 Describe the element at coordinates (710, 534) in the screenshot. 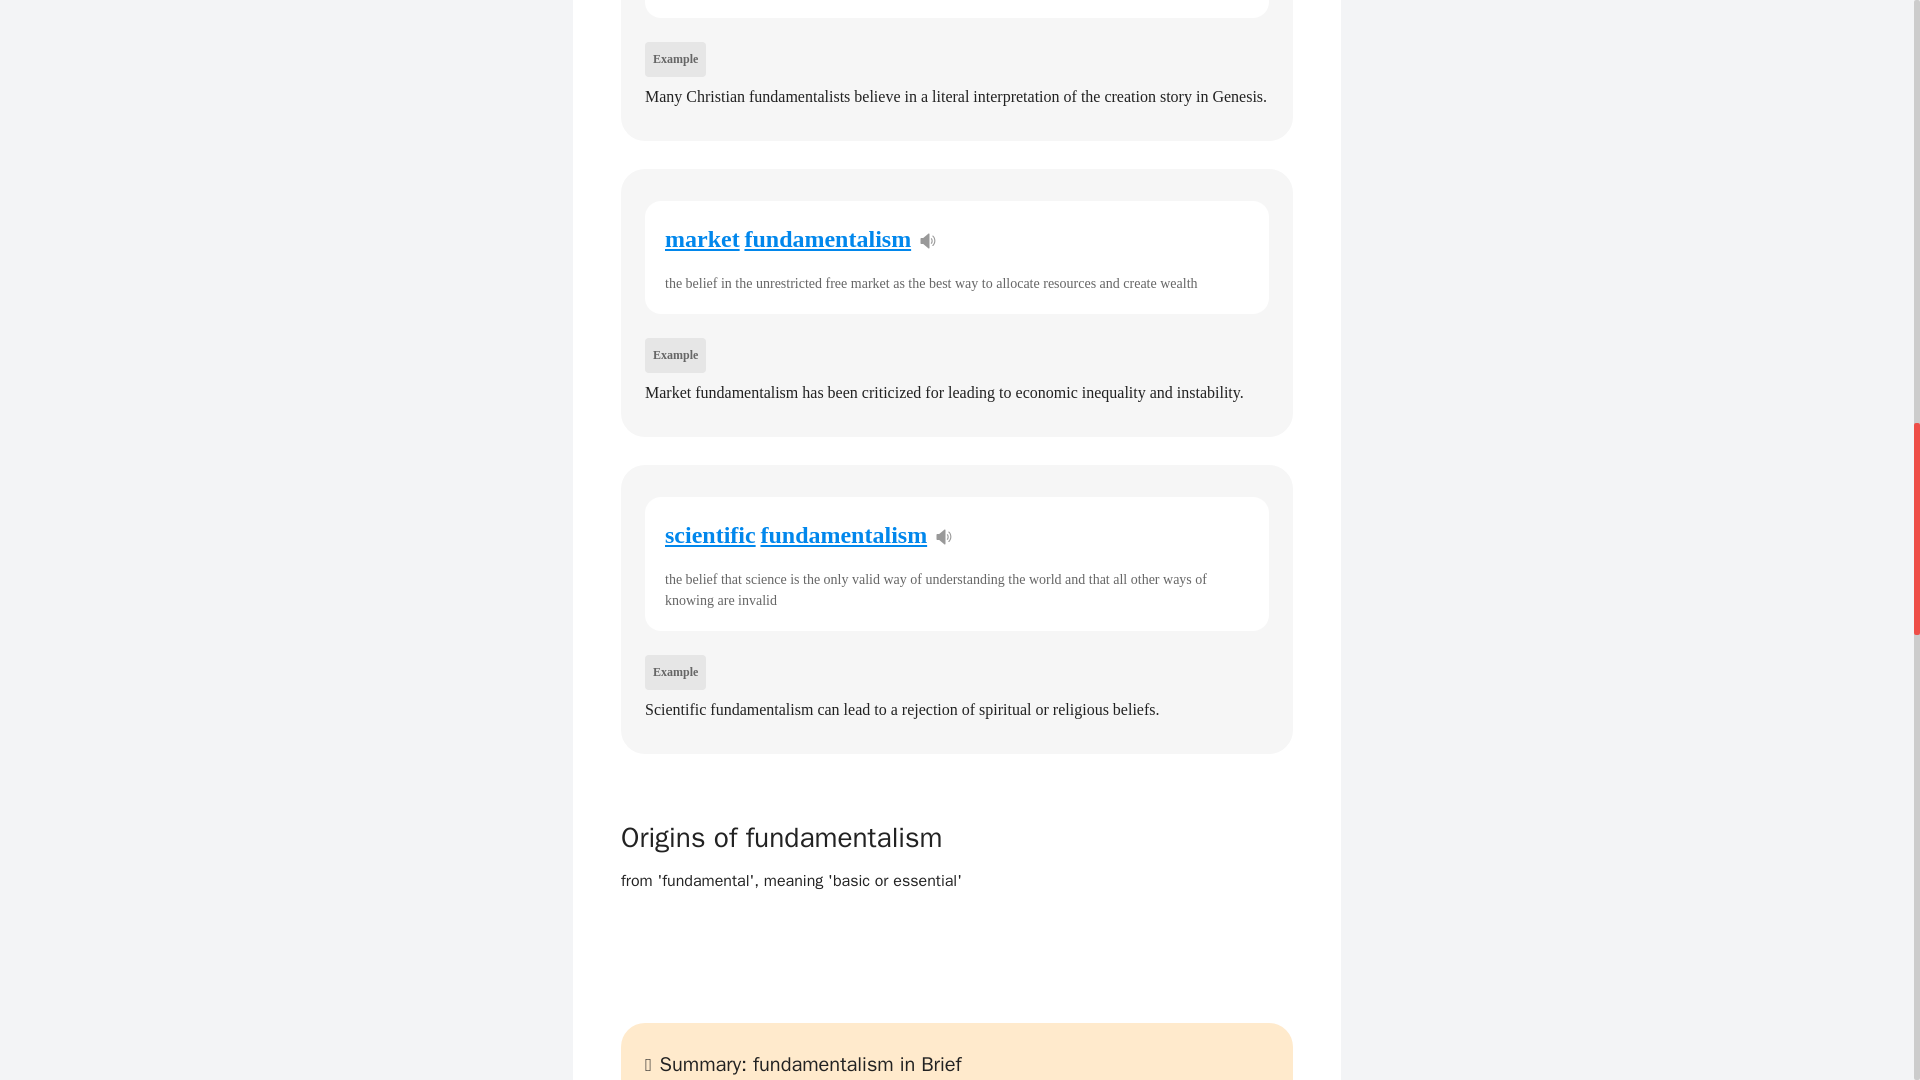

I see `scientific` at that location.